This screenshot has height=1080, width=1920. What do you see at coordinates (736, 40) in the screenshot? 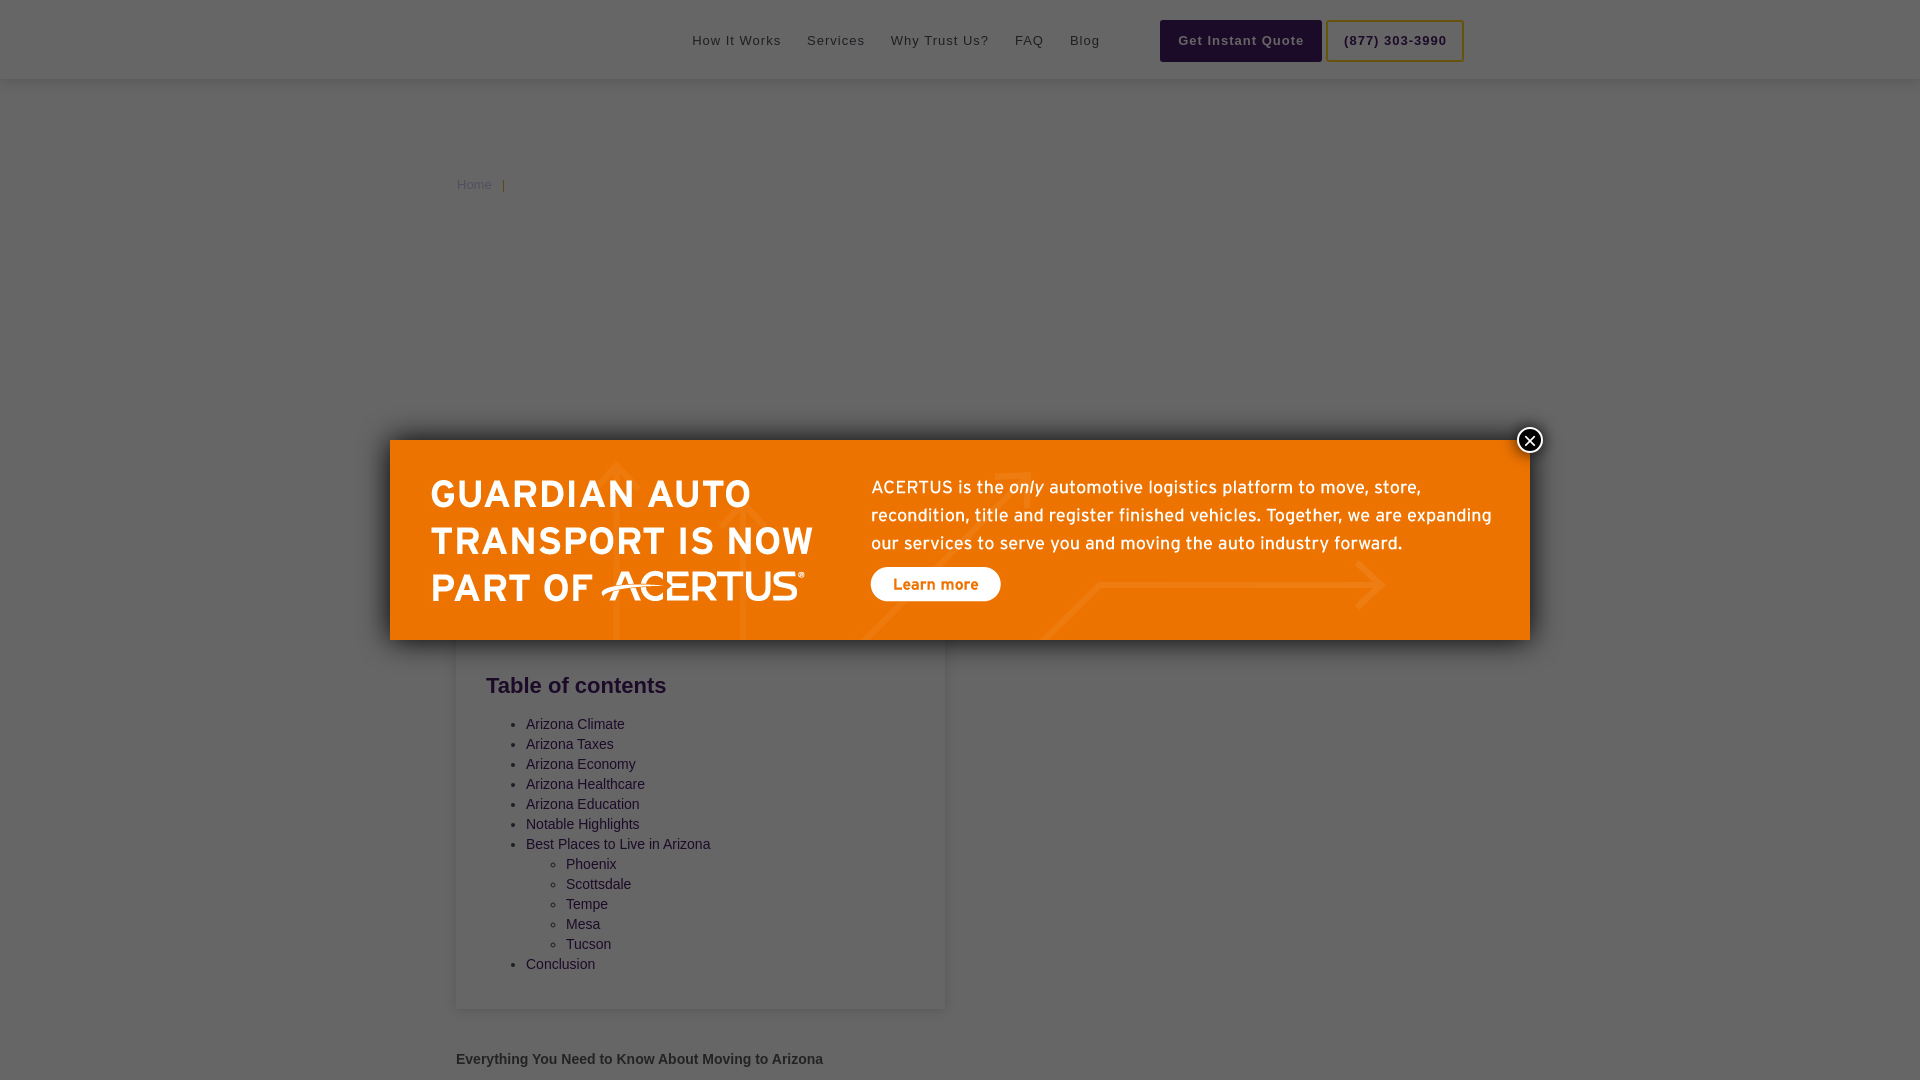
I see `How It Works` at bounding box center [736, 40].